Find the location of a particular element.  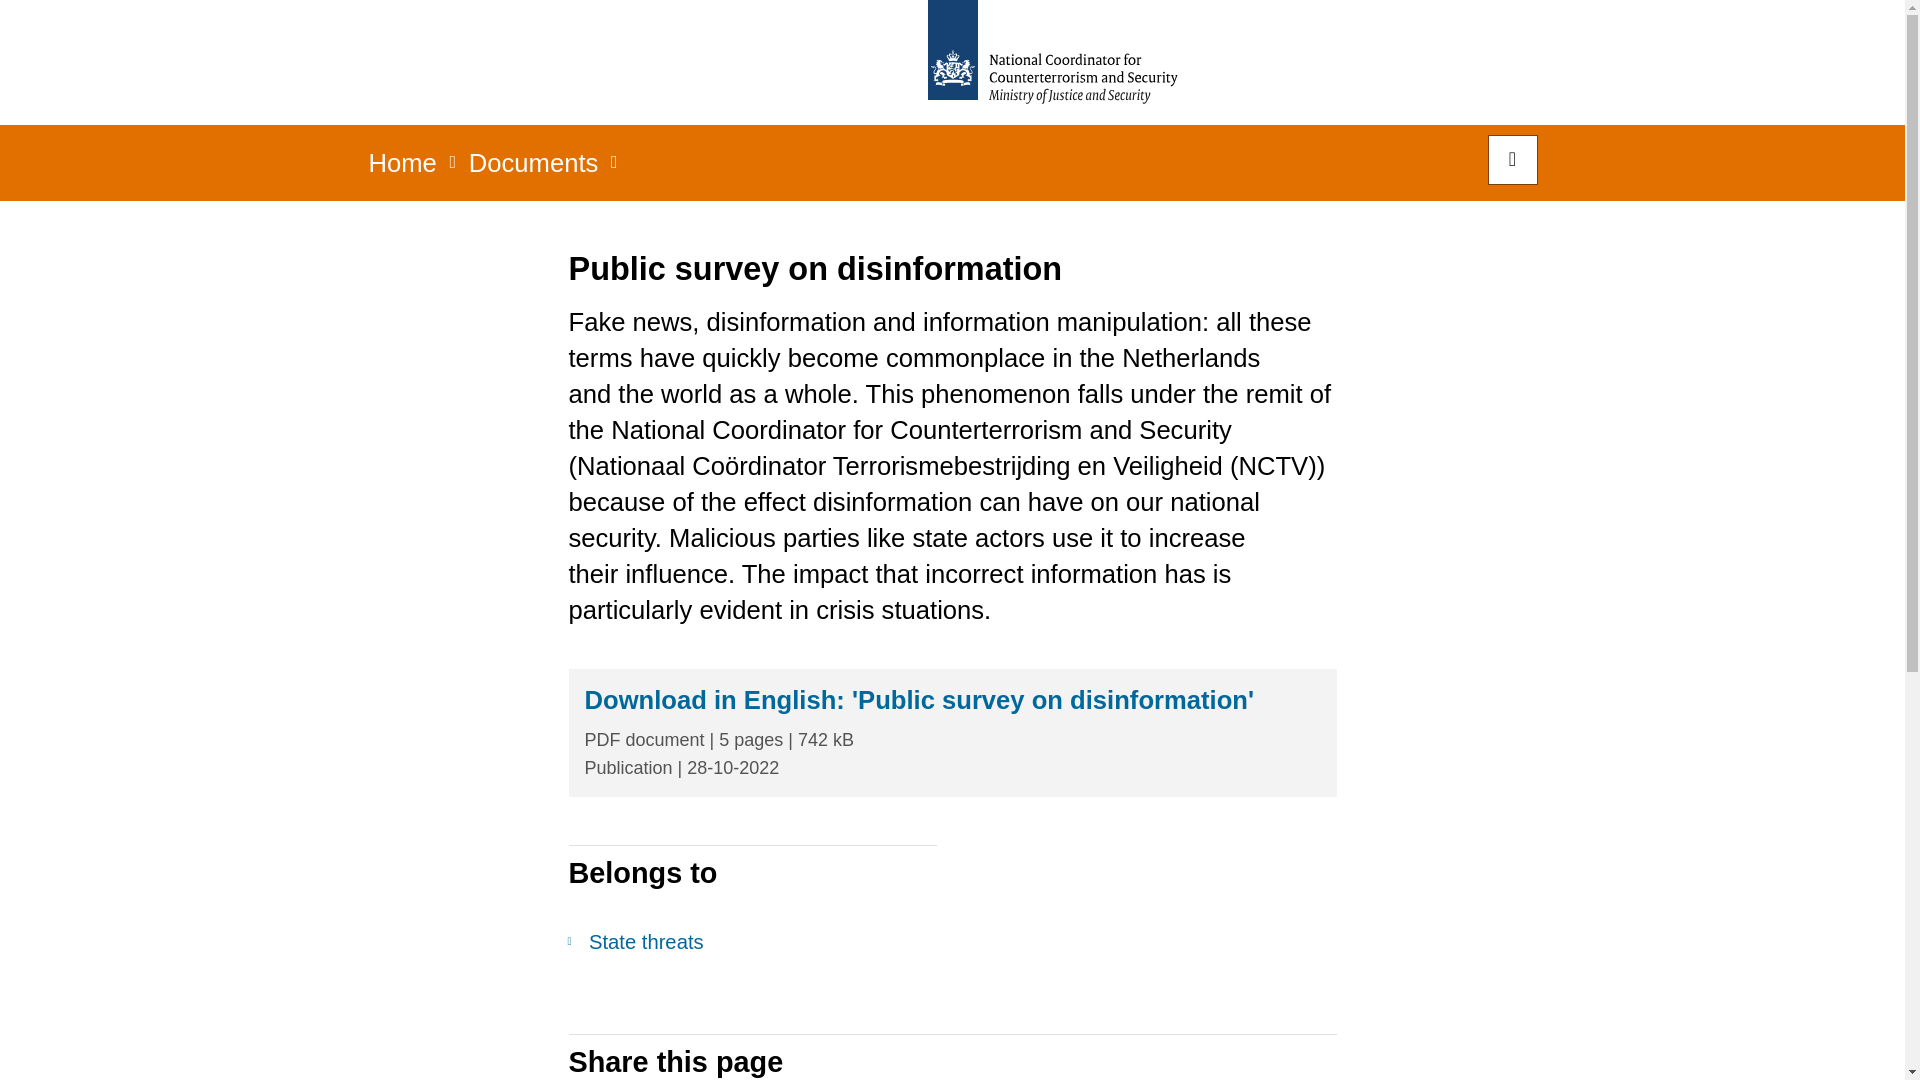

State threats is located at coordinates (752, 941).